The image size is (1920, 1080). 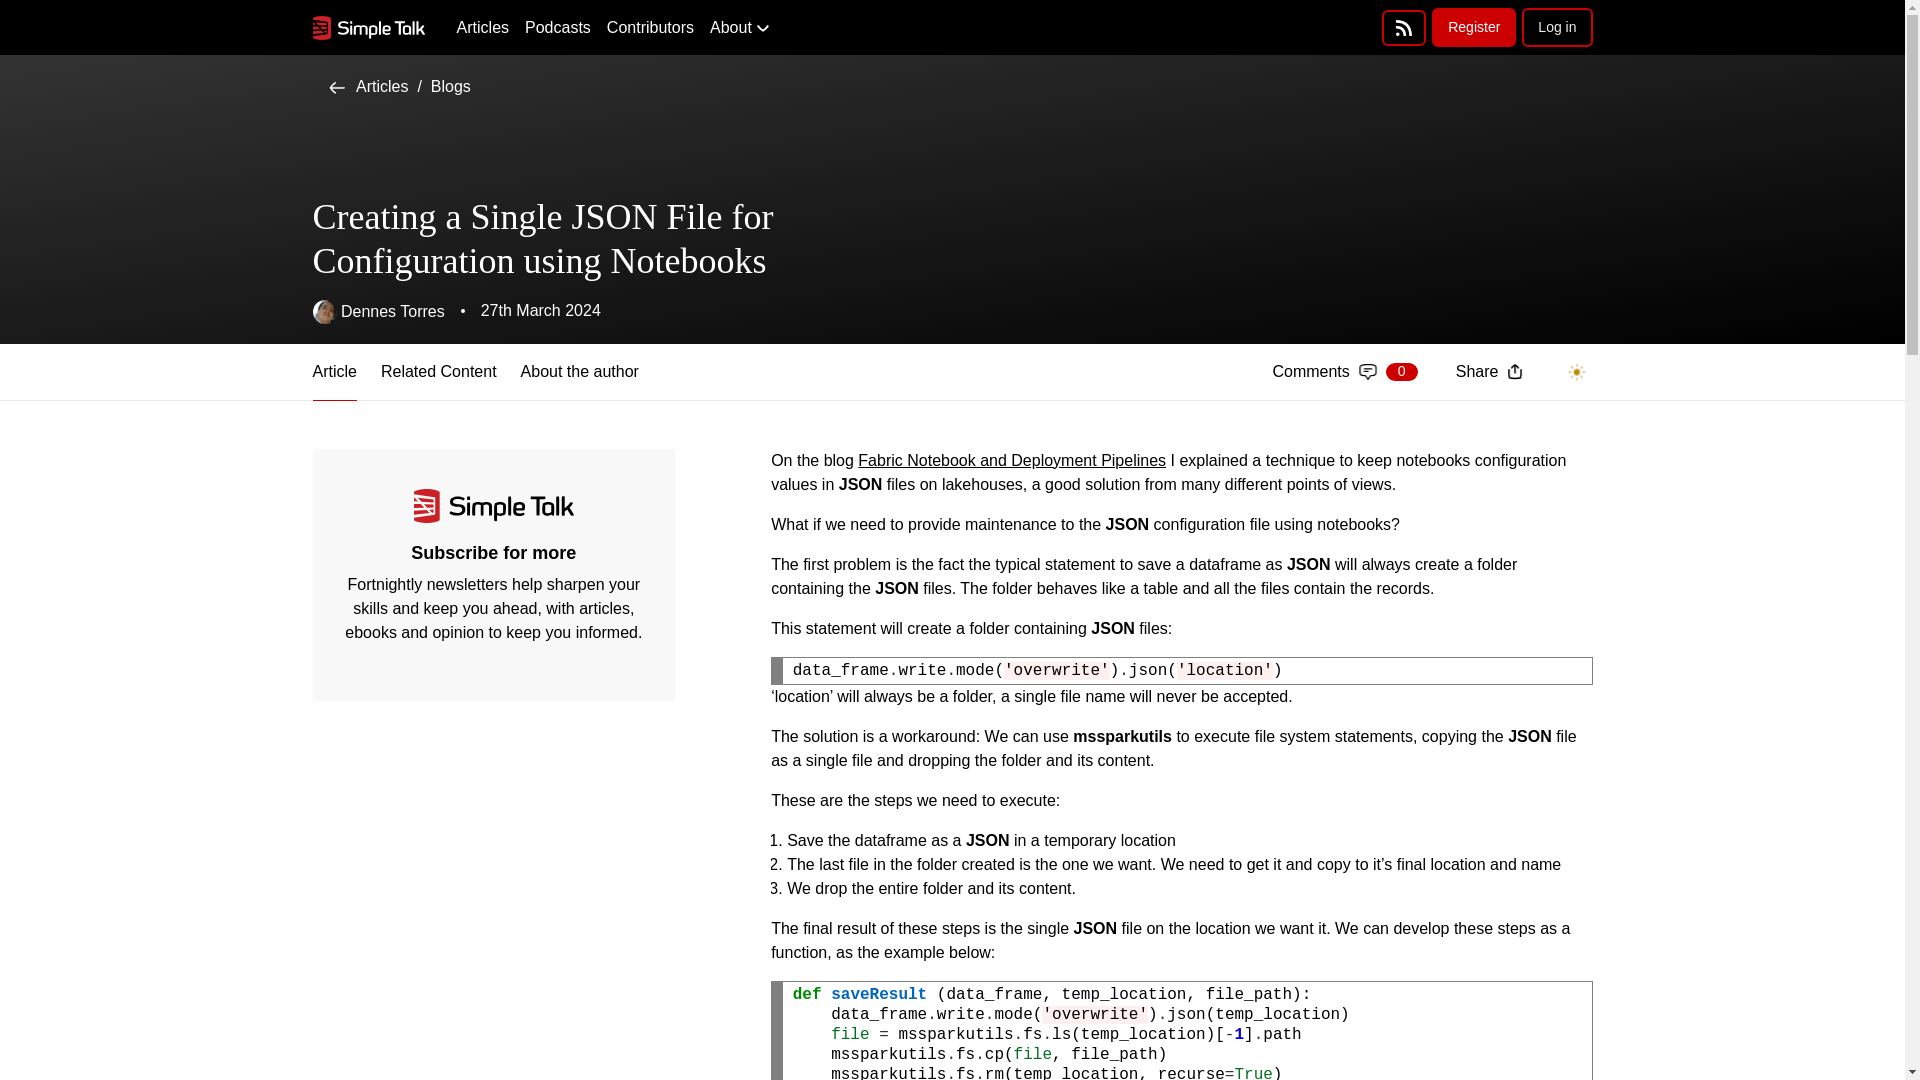 What do you see at coordinates (1556, 27) in the screenshot?
I see `Related Content` at bounding box center [1556, 27].